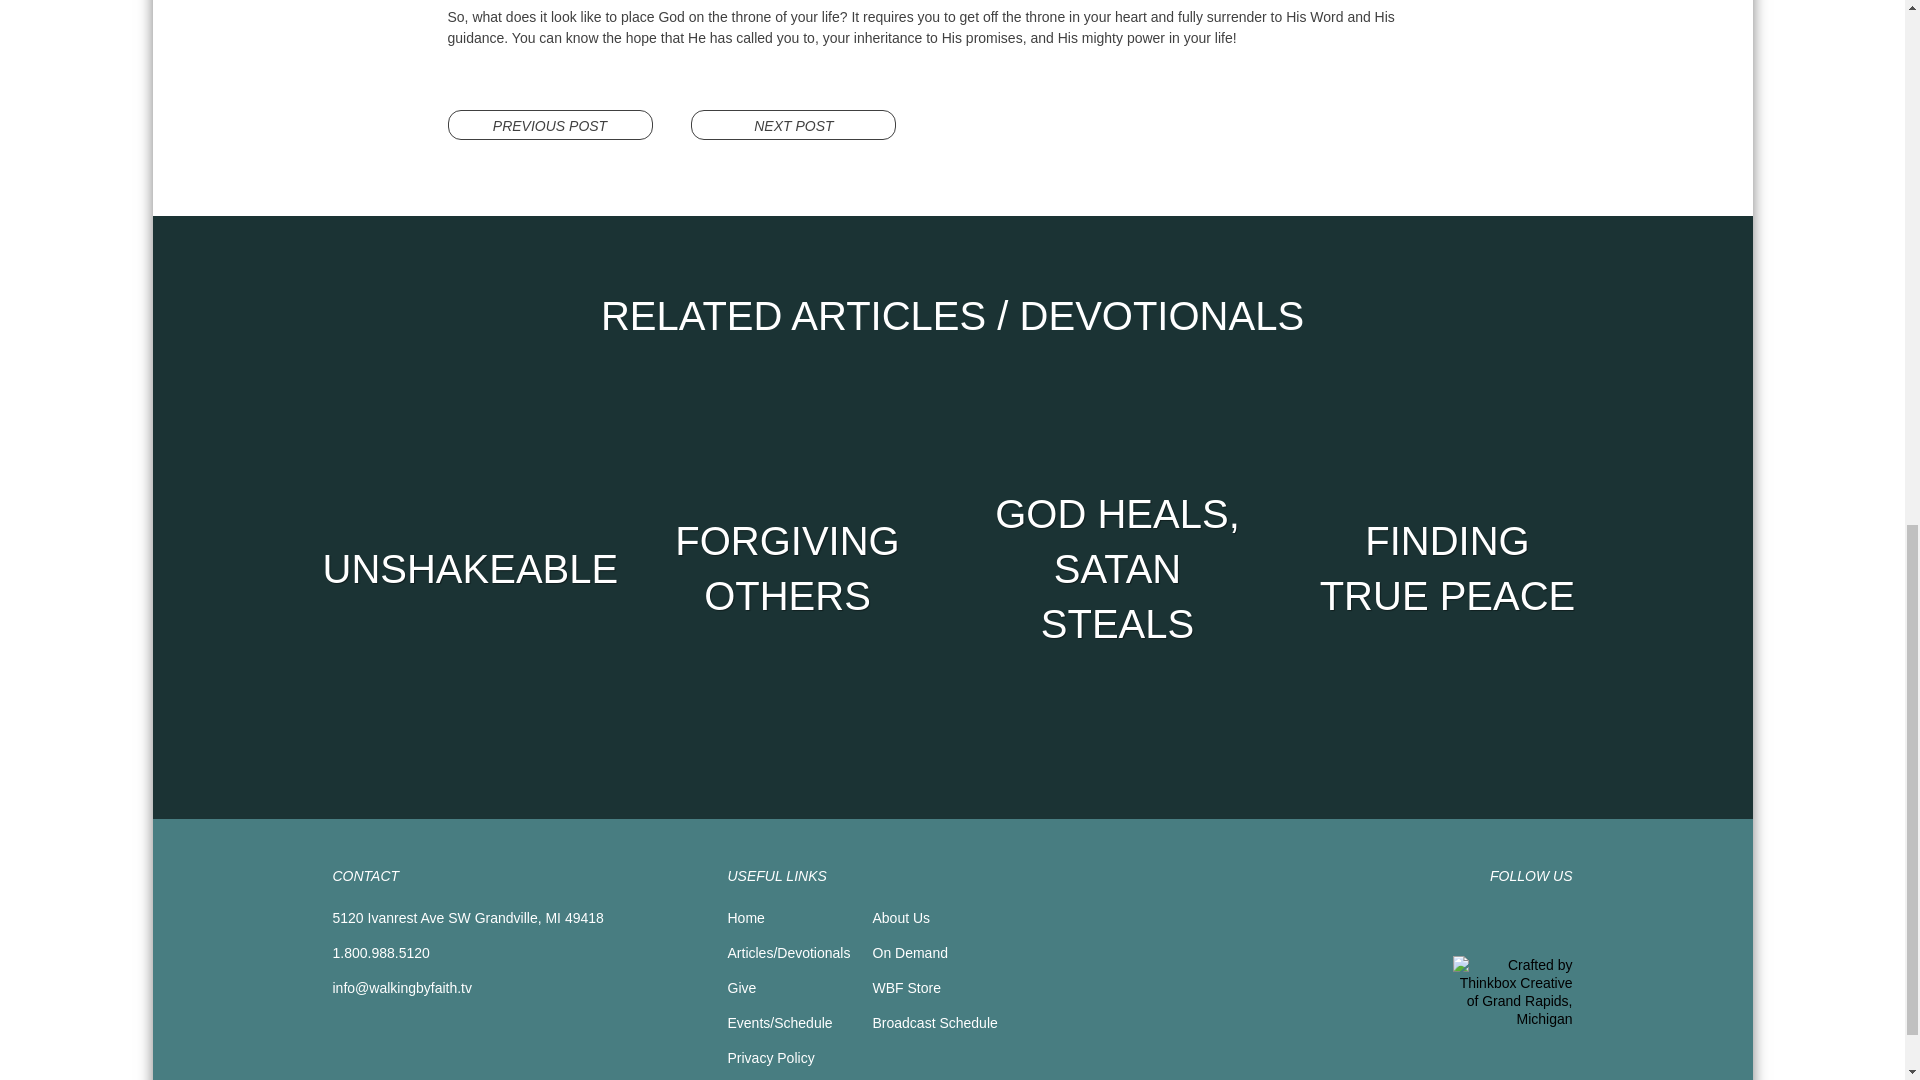 The image size is (1920, 1080). I want to click on NEXT POST, so click(794, 125).